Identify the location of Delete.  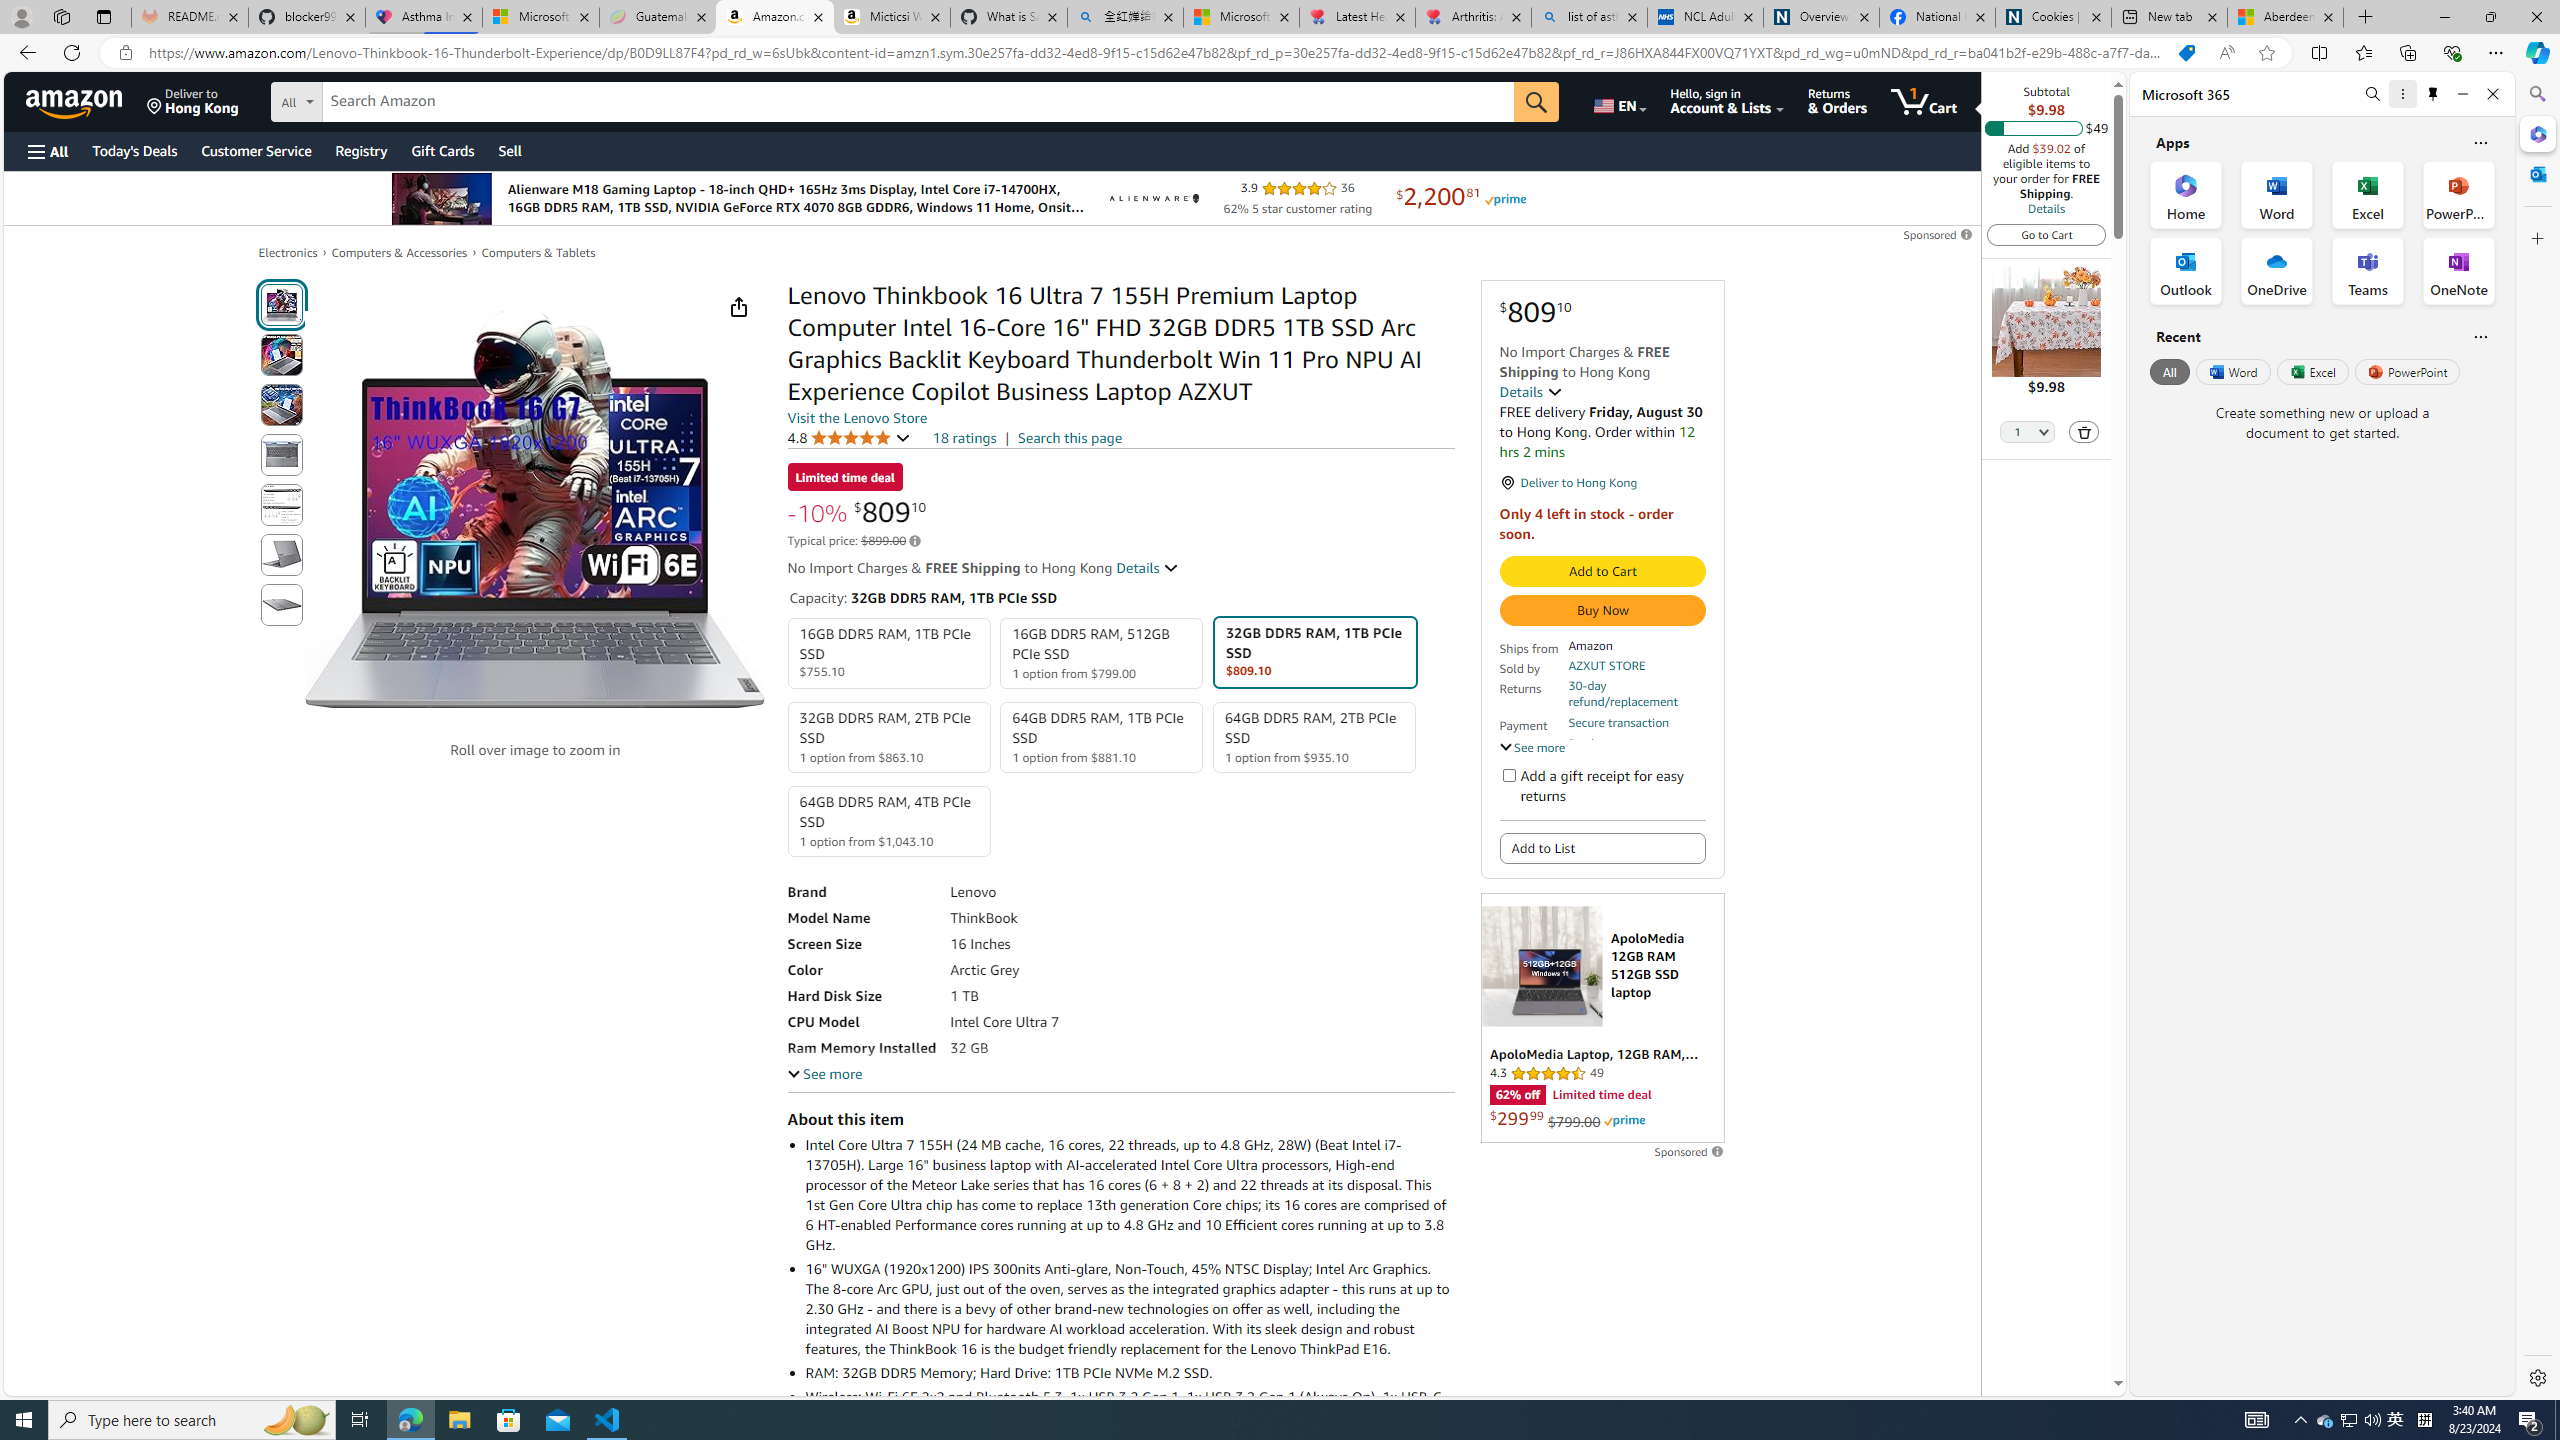
(2084, 432).